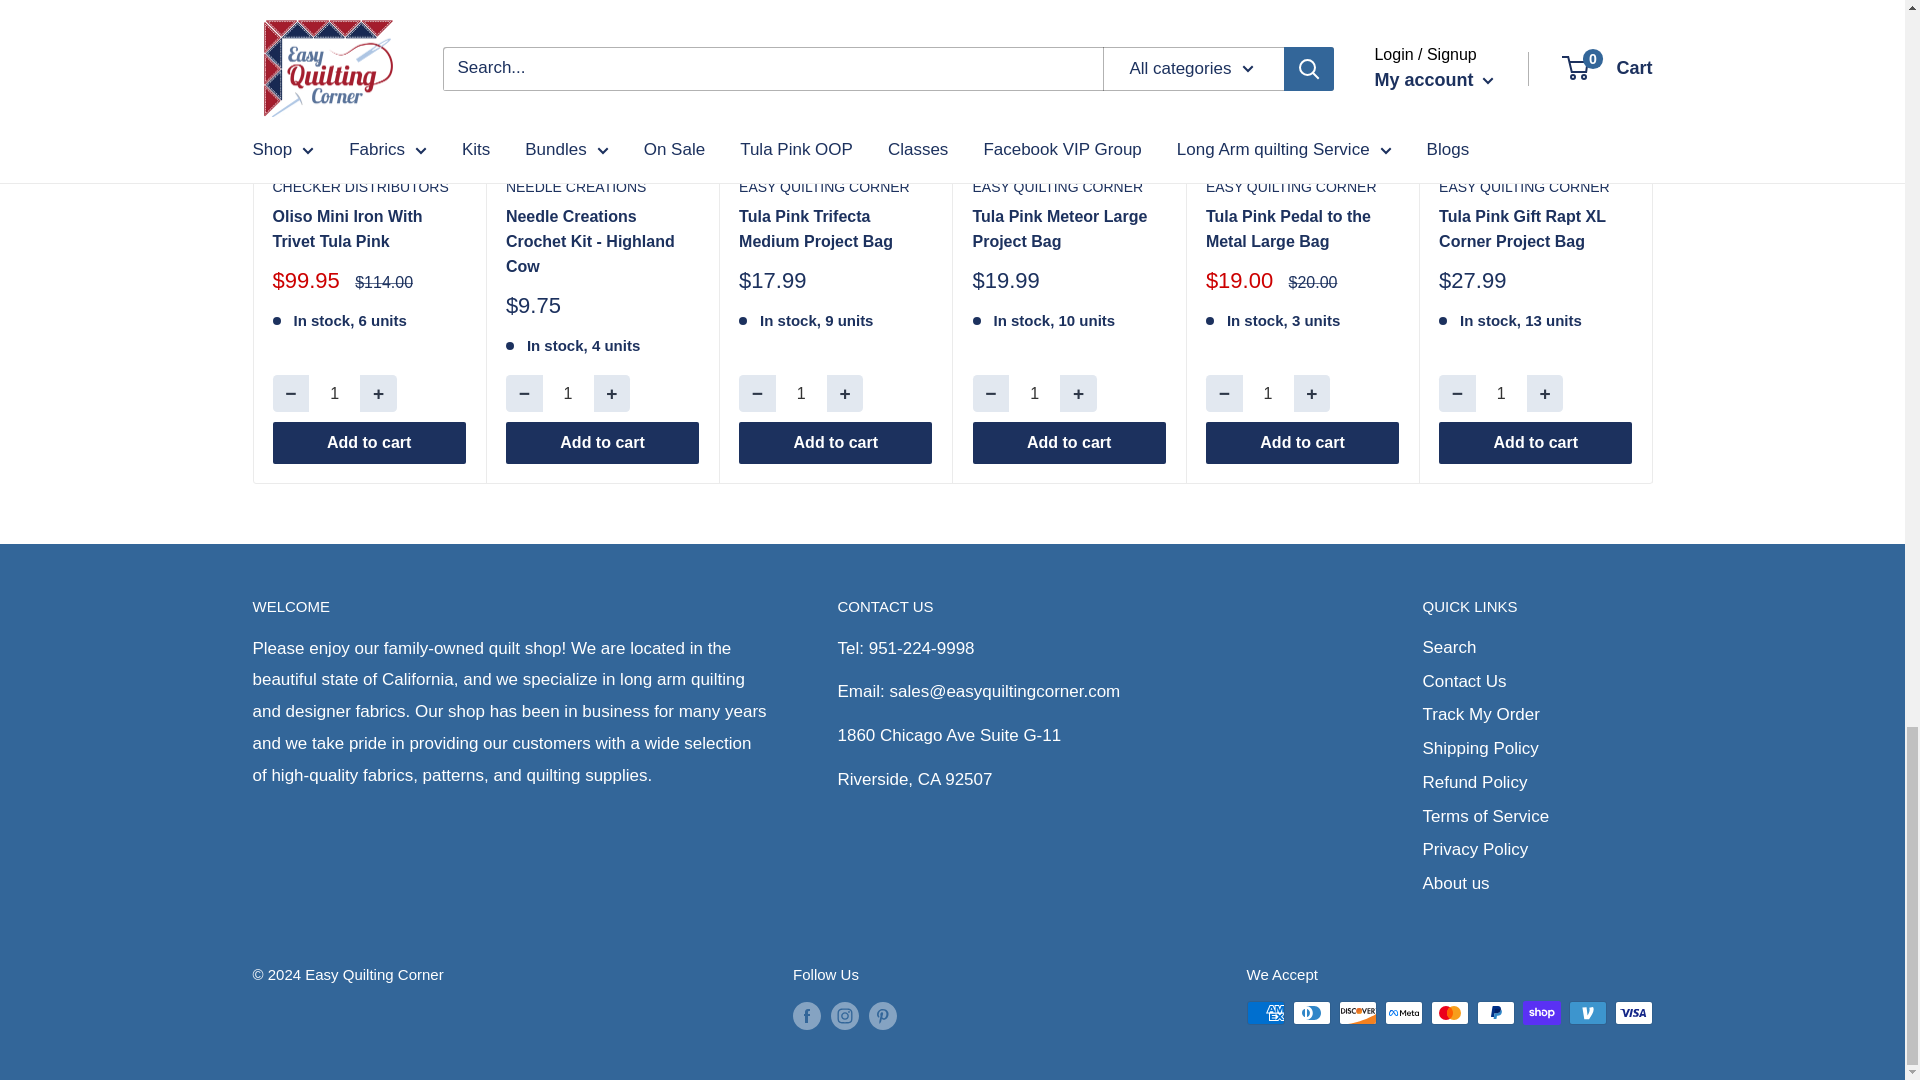  I want to click on 1, so click(801, 392).